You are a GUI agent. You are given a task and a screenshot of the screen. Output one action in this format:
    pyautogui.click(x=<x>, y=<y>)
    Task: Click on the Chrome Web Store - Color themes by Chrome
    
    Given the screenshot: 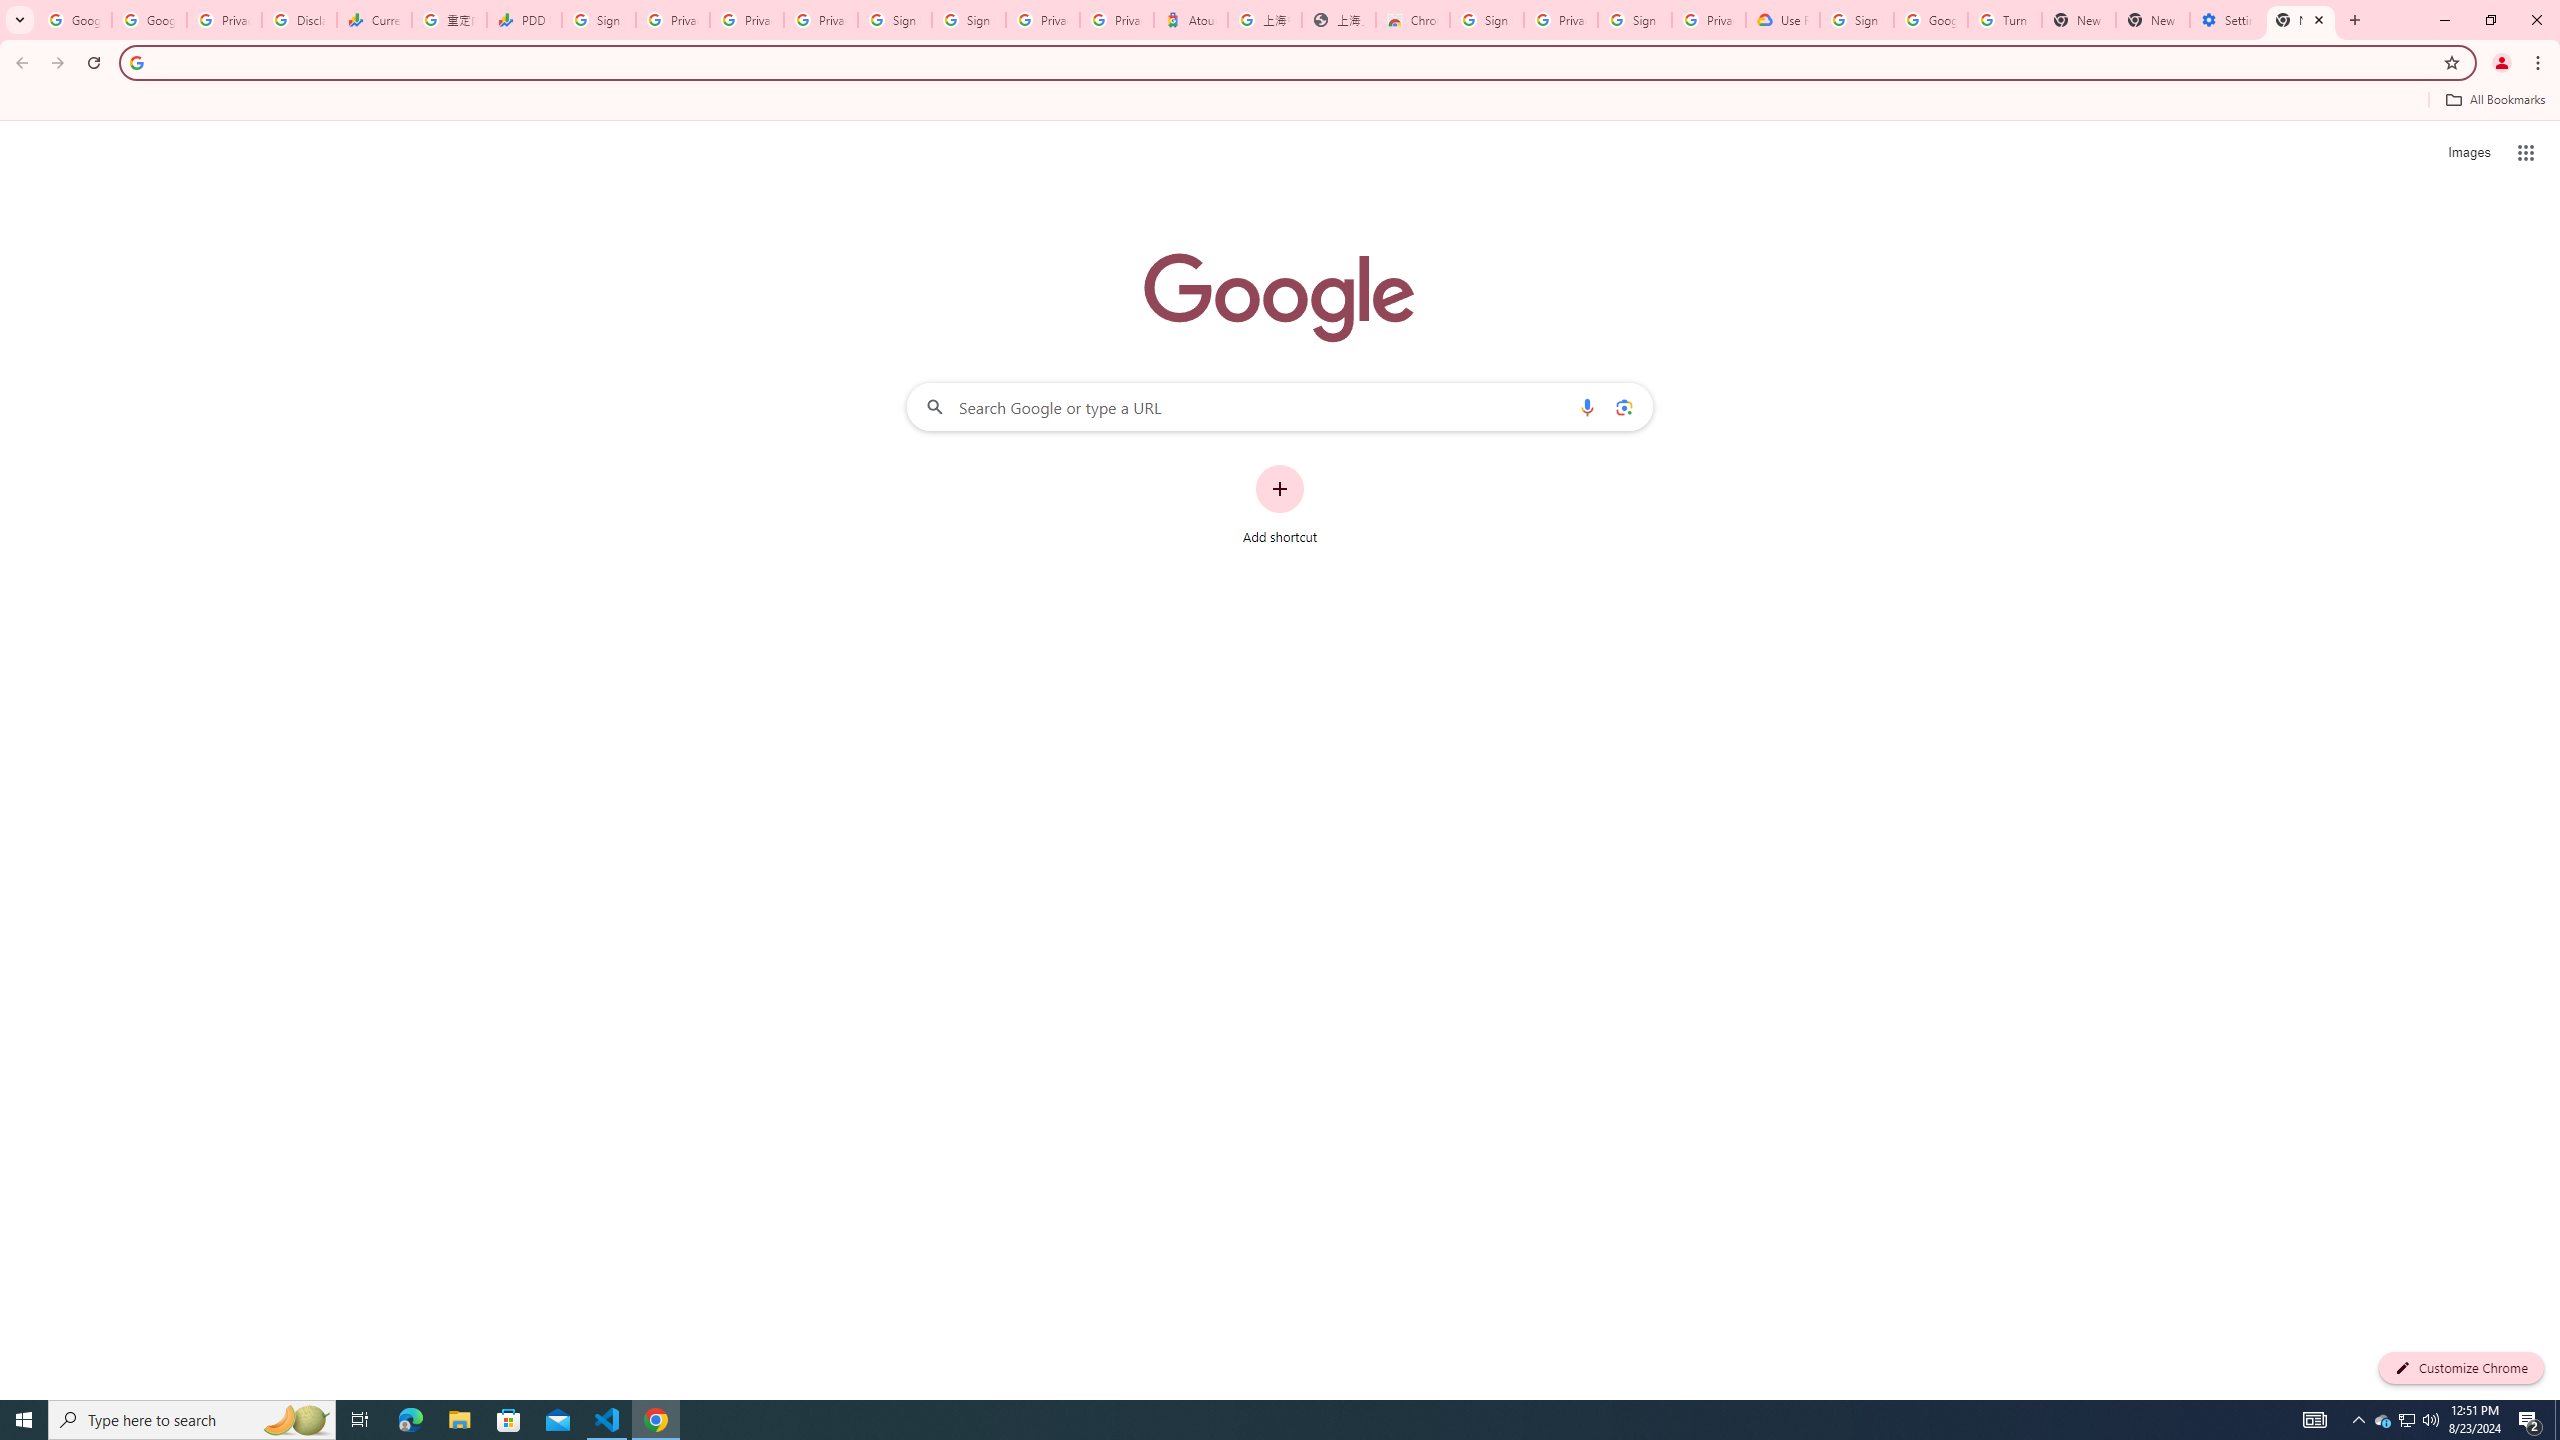 What is the action you would take?
    pyautogui.click(x=1413, y=20)
    